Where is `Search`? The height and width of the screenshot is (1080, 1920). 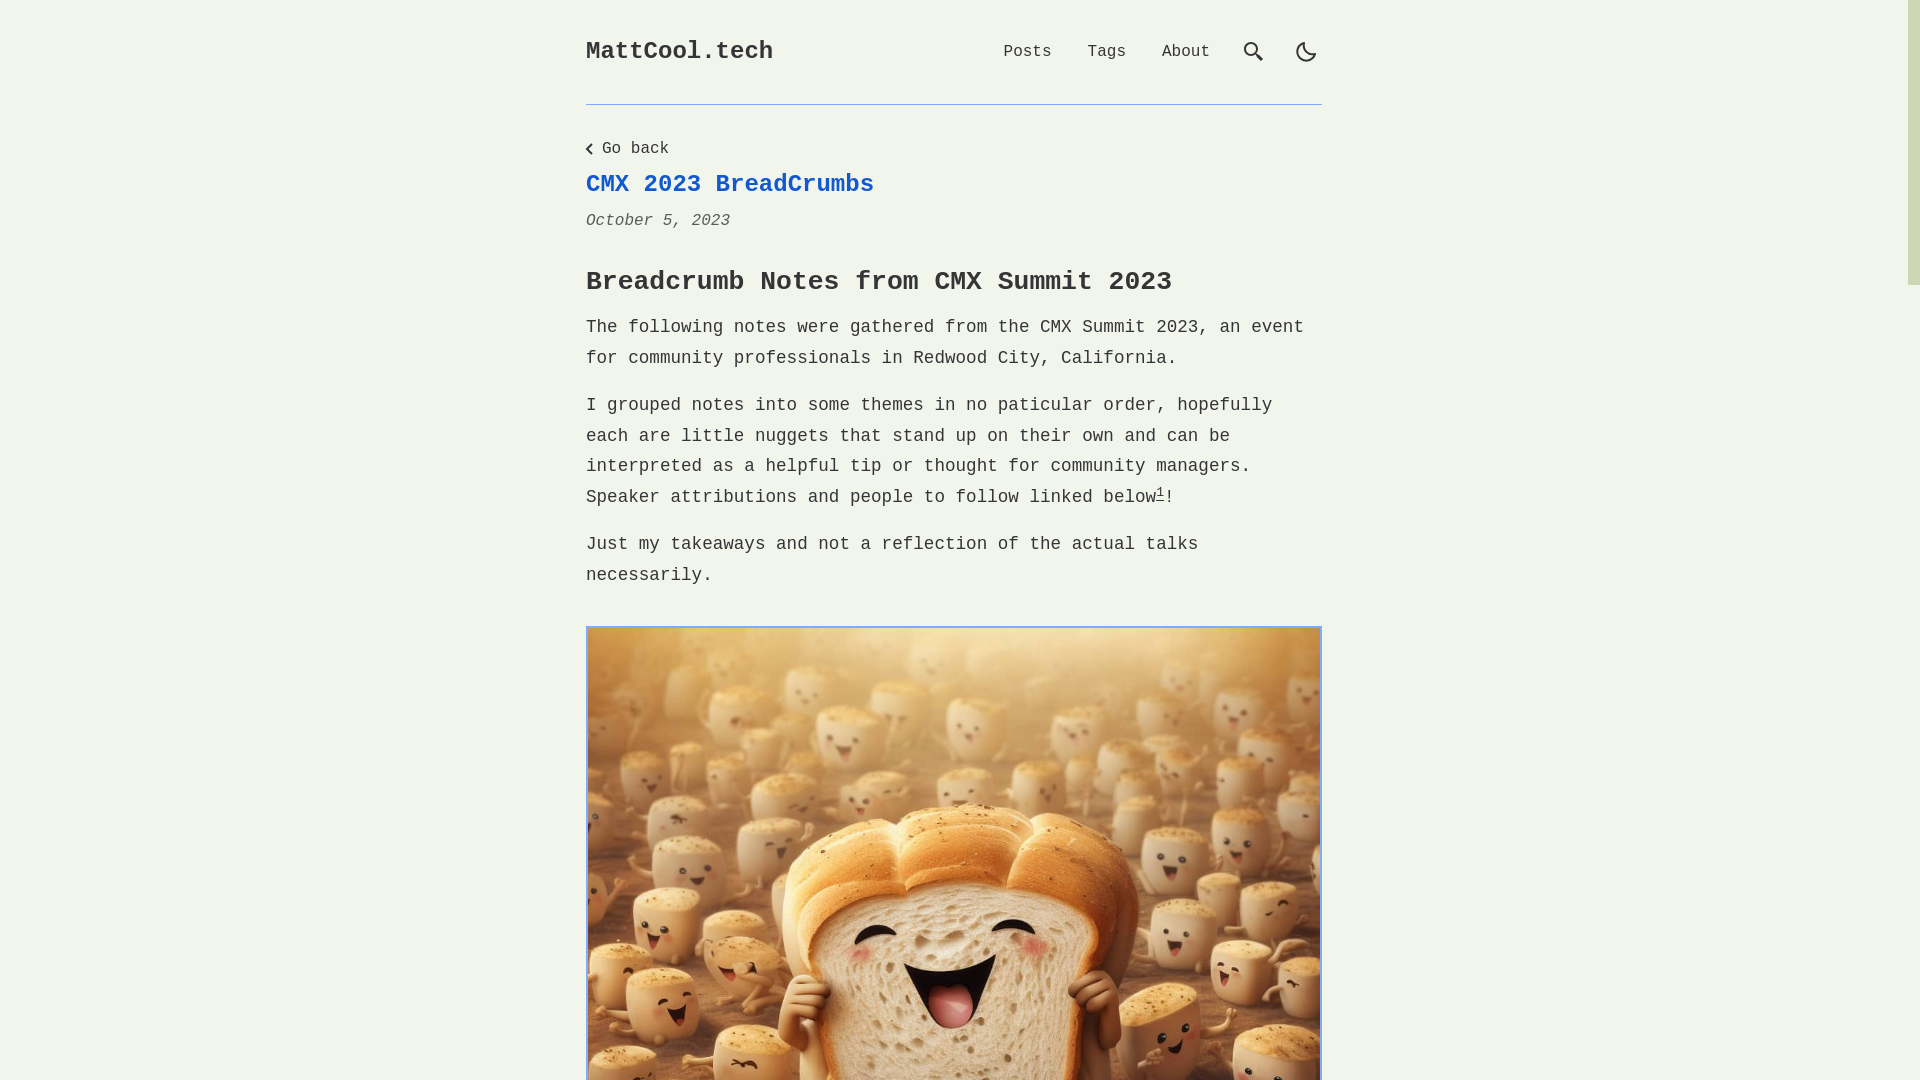 Search is located at coordinates (1254, 52).